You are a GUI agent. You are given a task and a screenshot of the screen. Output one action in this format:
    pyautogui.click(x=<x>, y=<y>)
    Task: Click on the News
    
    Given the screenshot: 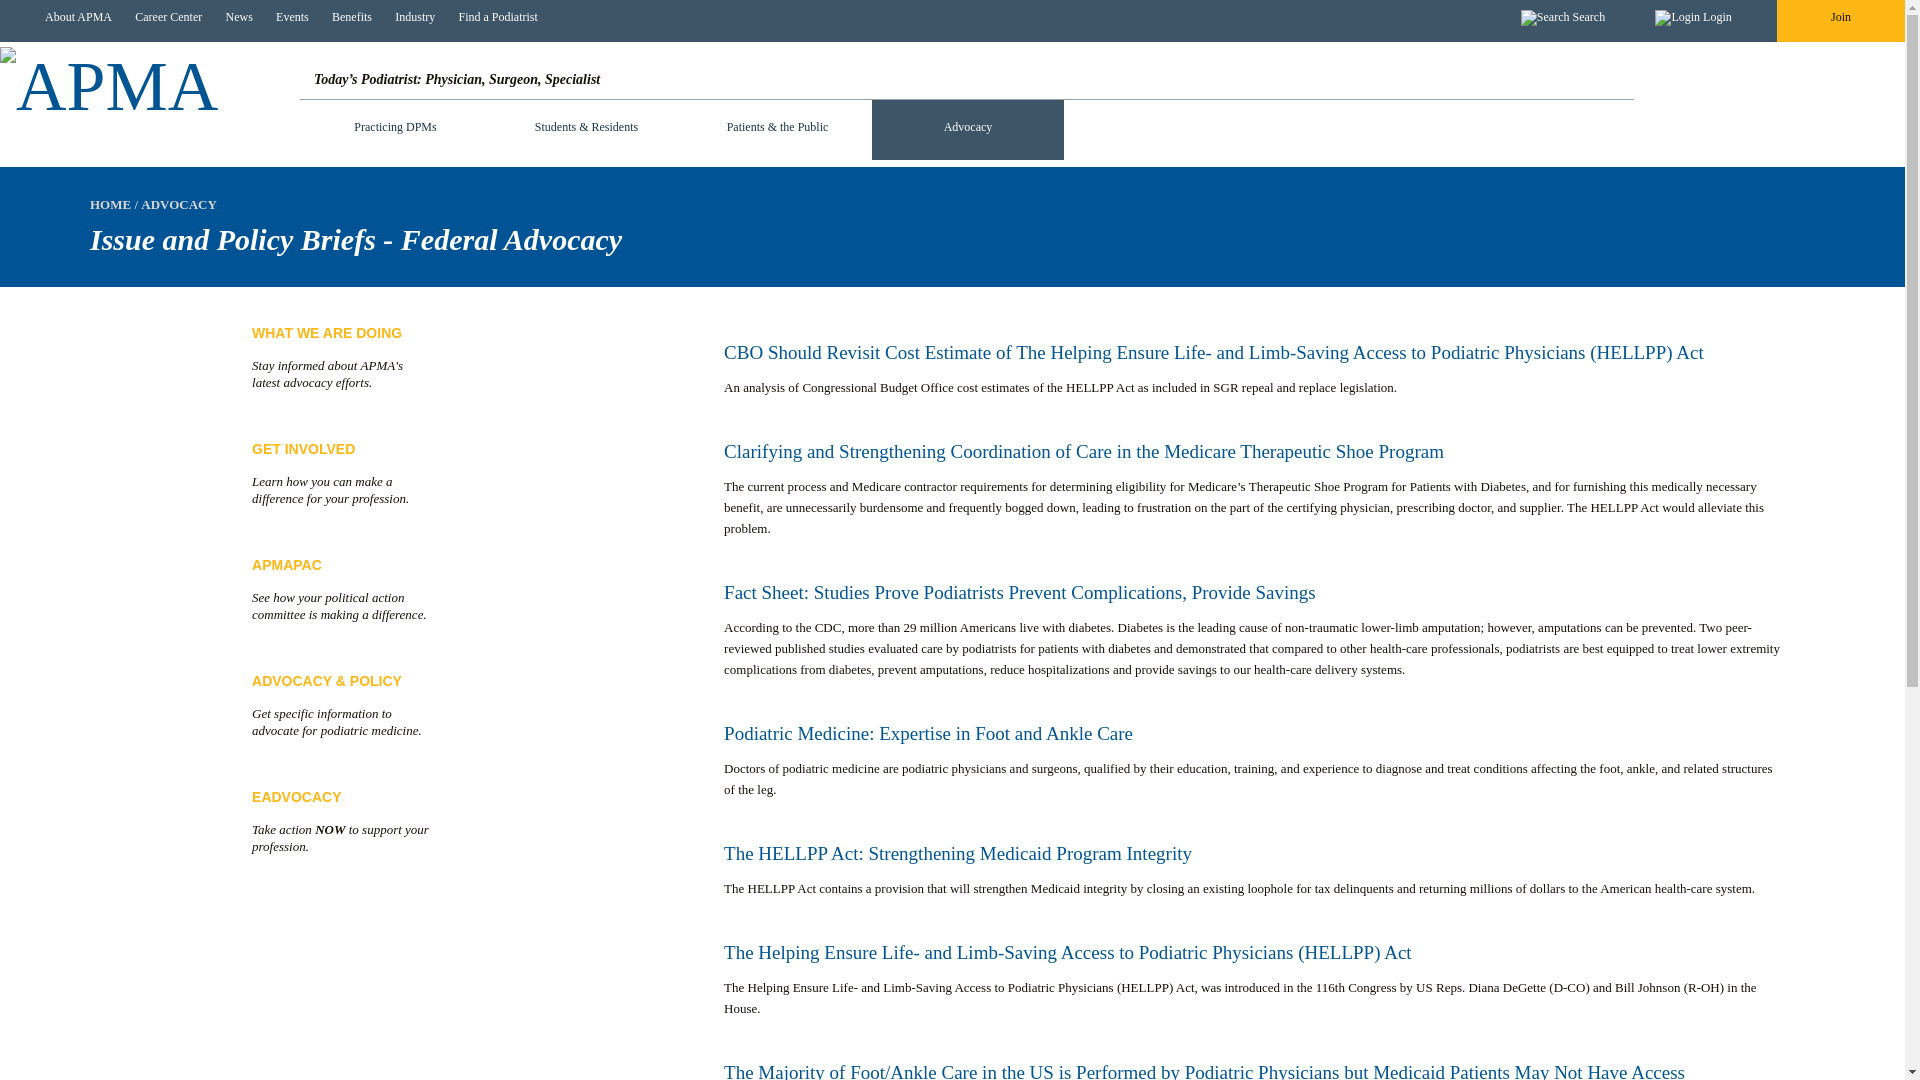 What is the action you would take?
    pyautogui.click(x=233, y=17)
    